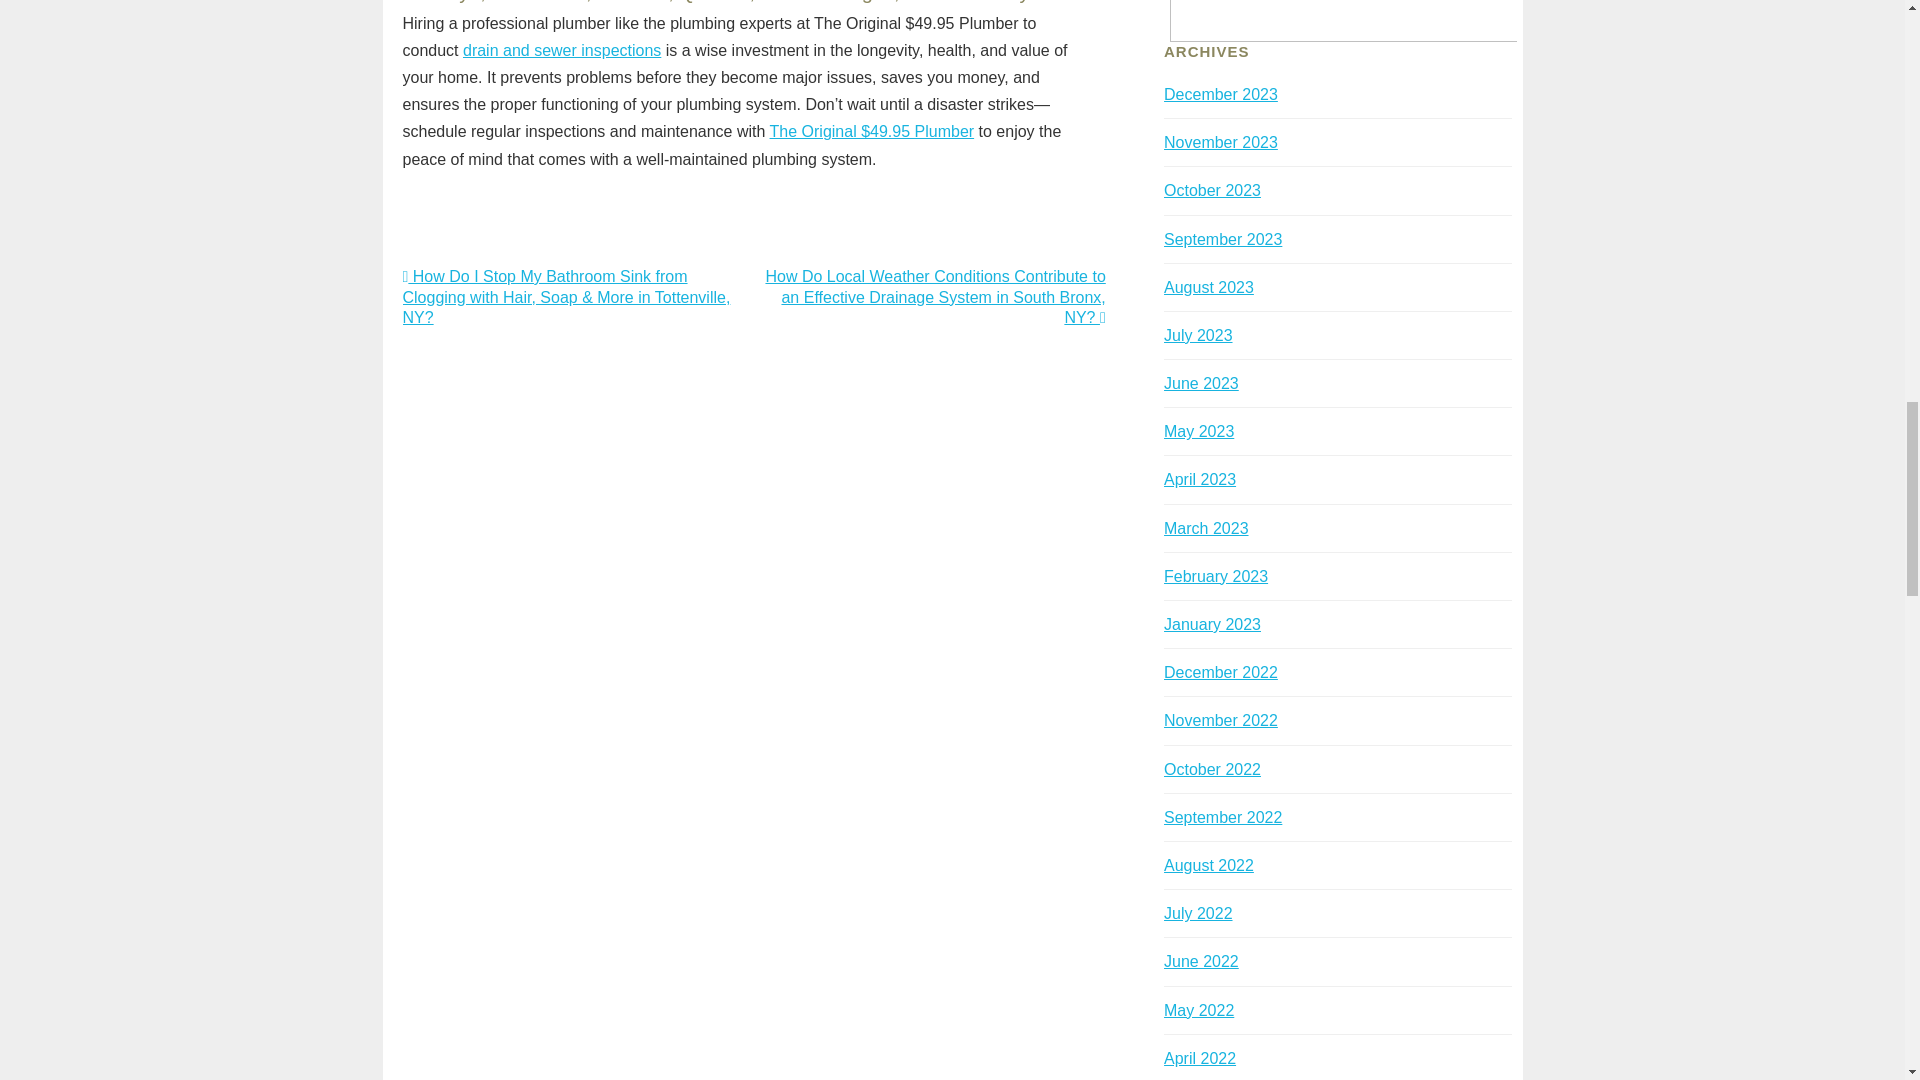 The width and height of the screenshot is (1920, 1080). Describe the element at coordinates (1208, 286) in the screenshot. I see `August 2023` at that location.